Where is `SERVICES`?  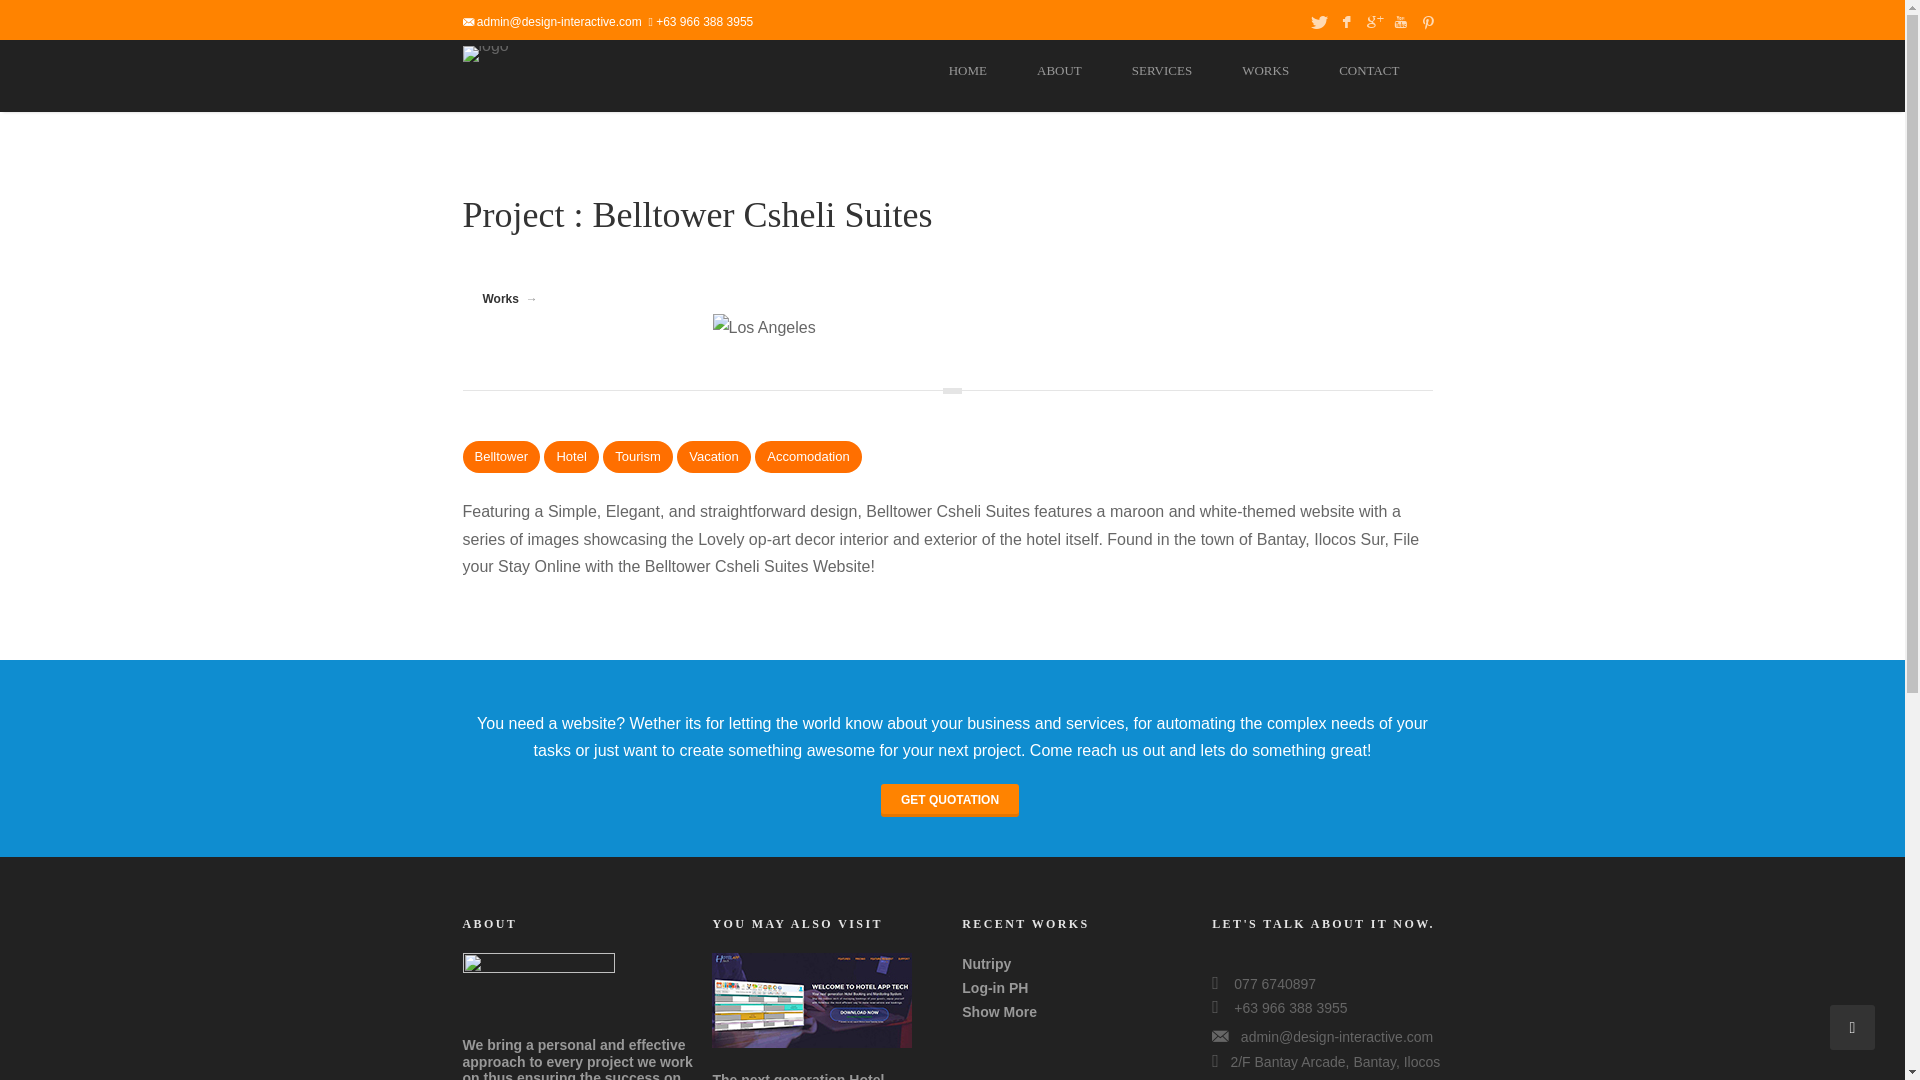 SERVICES is located at coordinates (1162, 74).